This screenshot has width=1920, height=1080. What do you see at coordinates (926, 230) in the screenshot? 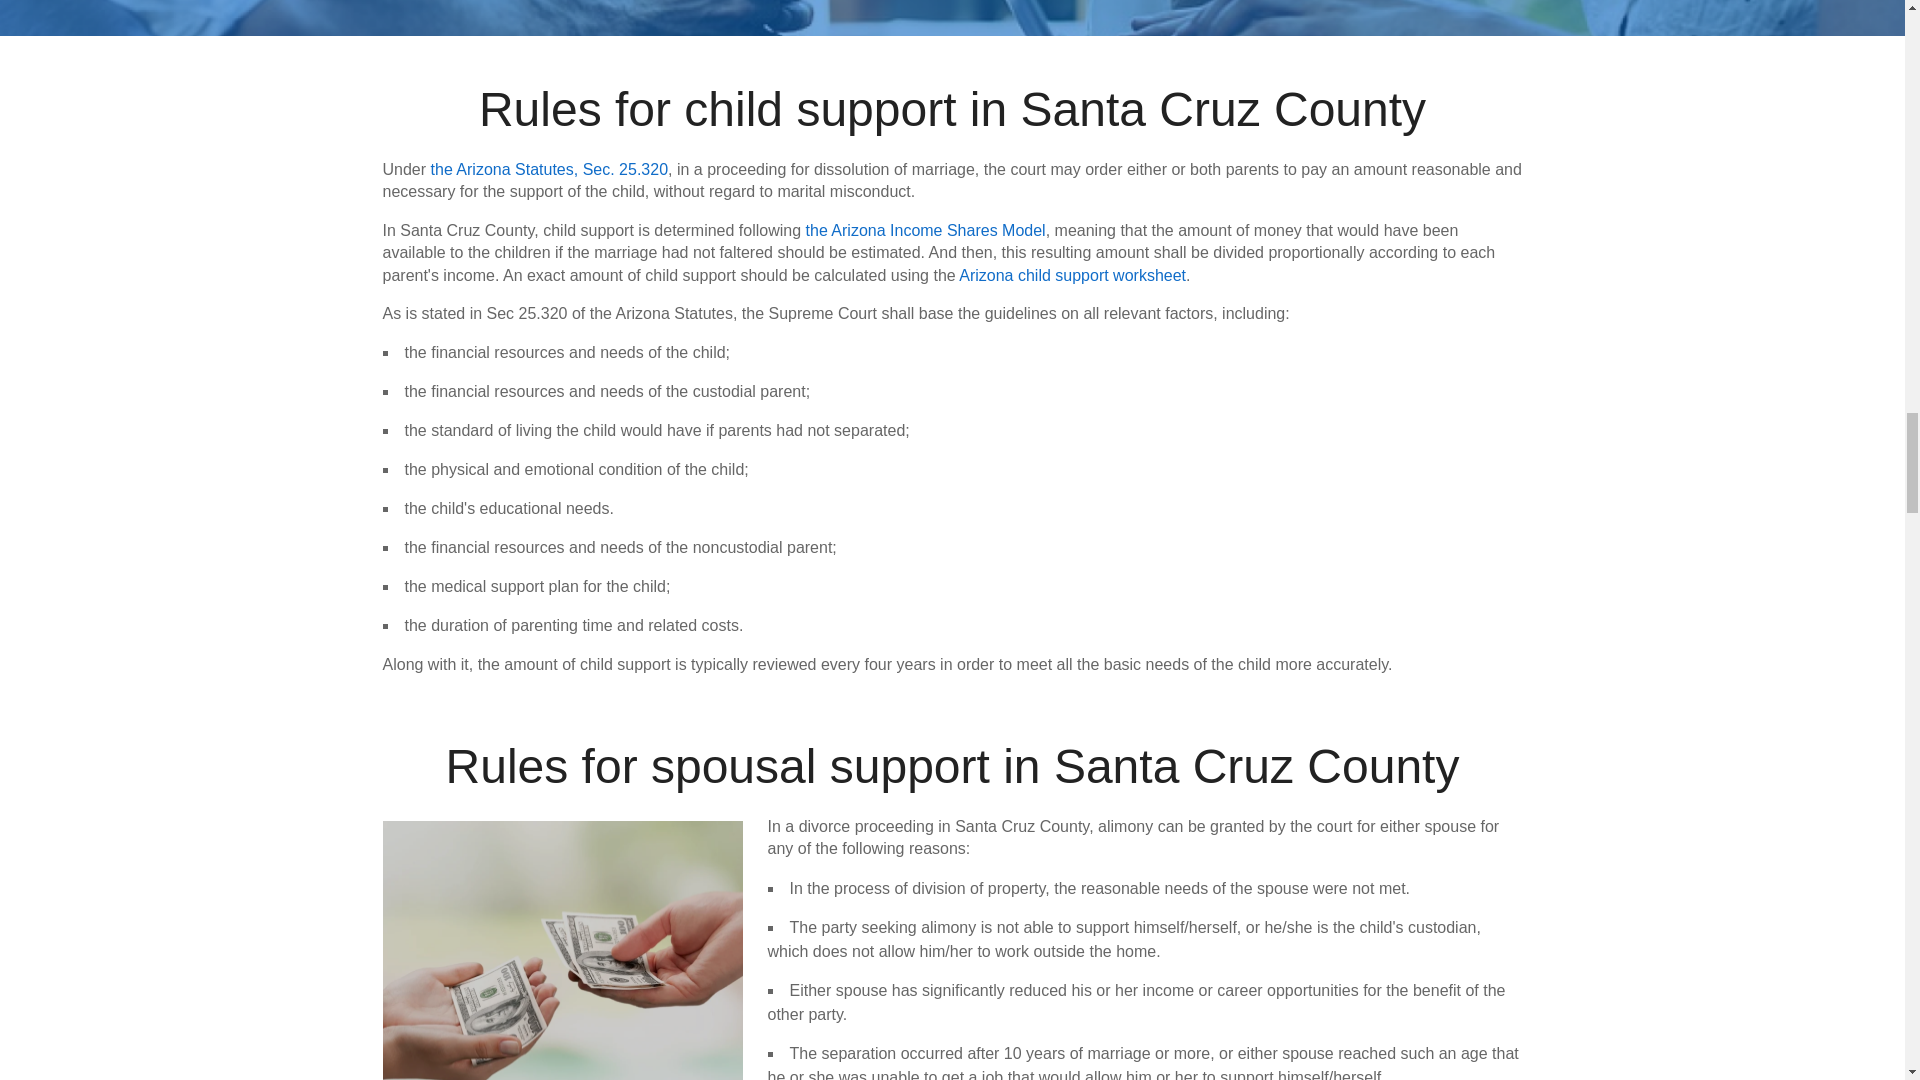
I see `the Arizona Income Shares Model` at bounding box center [926, 230].